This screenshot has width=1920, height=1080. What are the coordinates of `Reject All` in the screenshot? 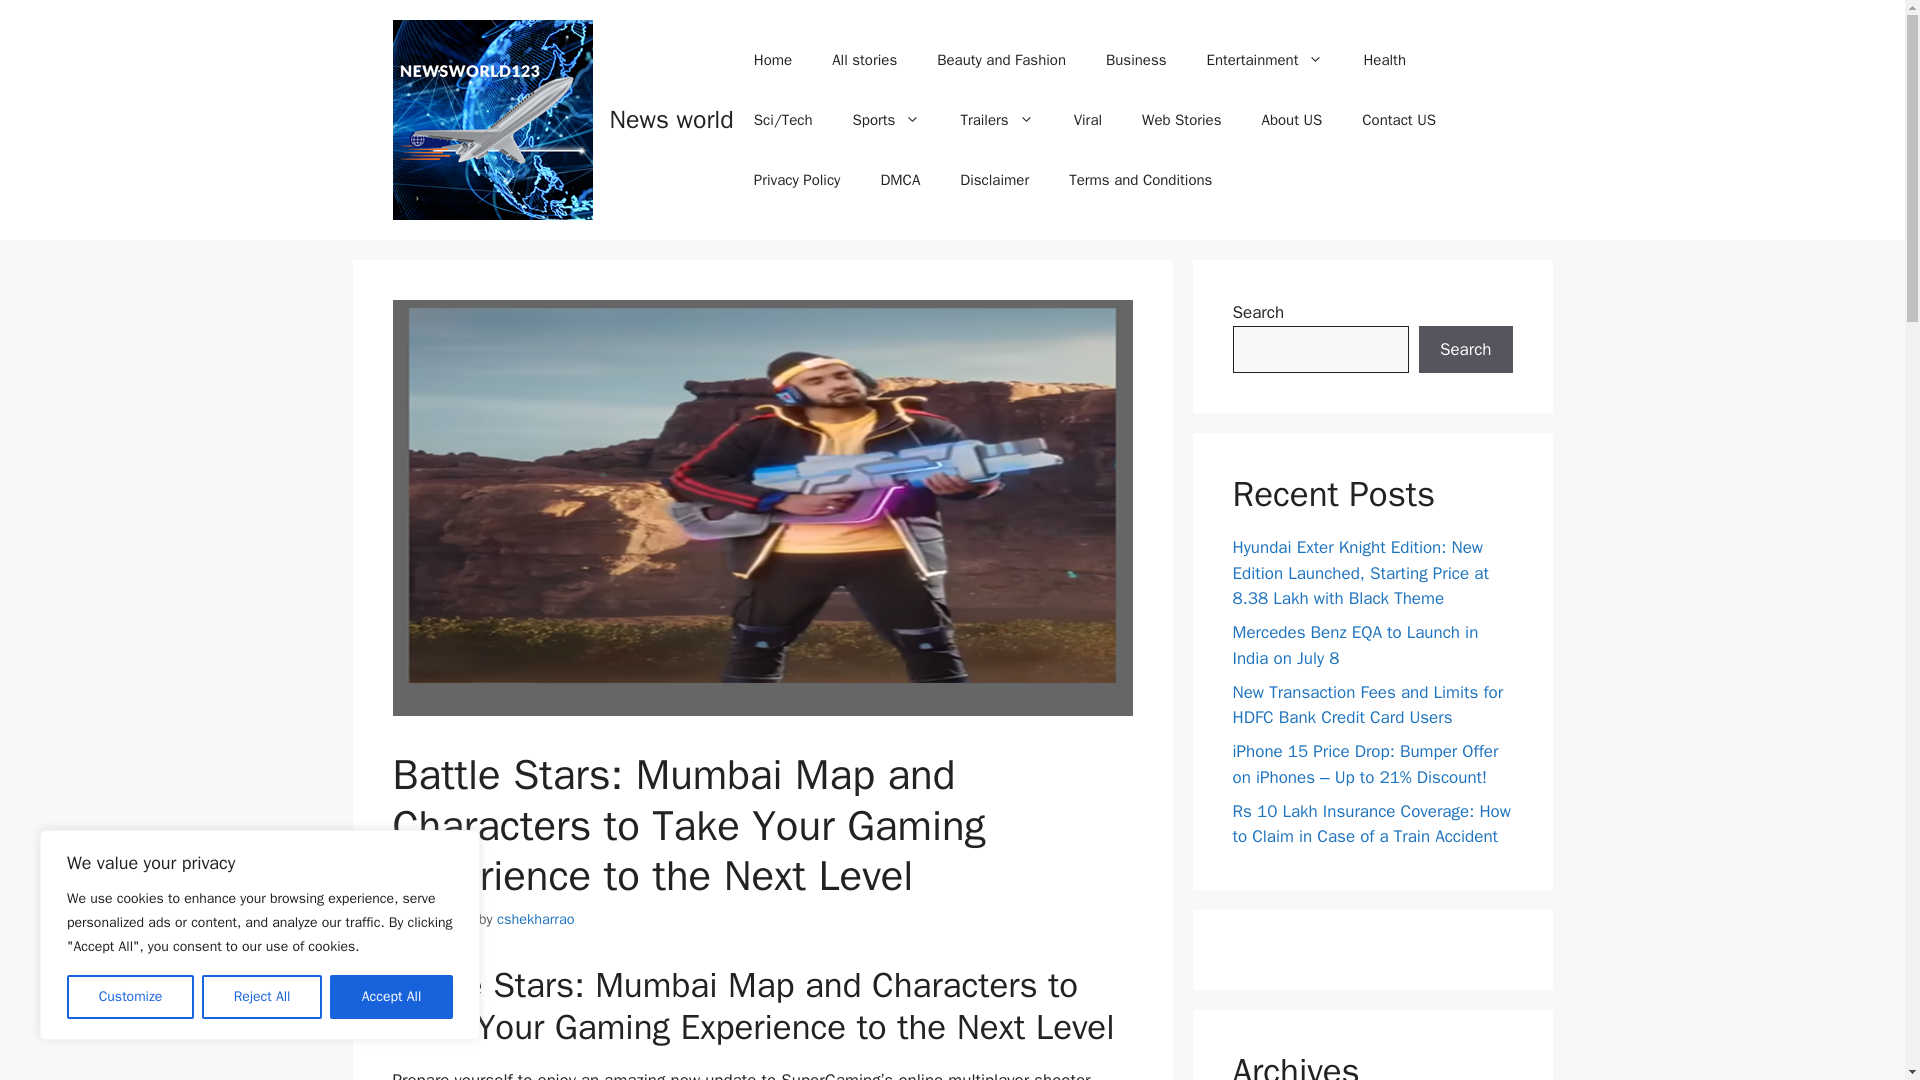 It's located at (262, 997).